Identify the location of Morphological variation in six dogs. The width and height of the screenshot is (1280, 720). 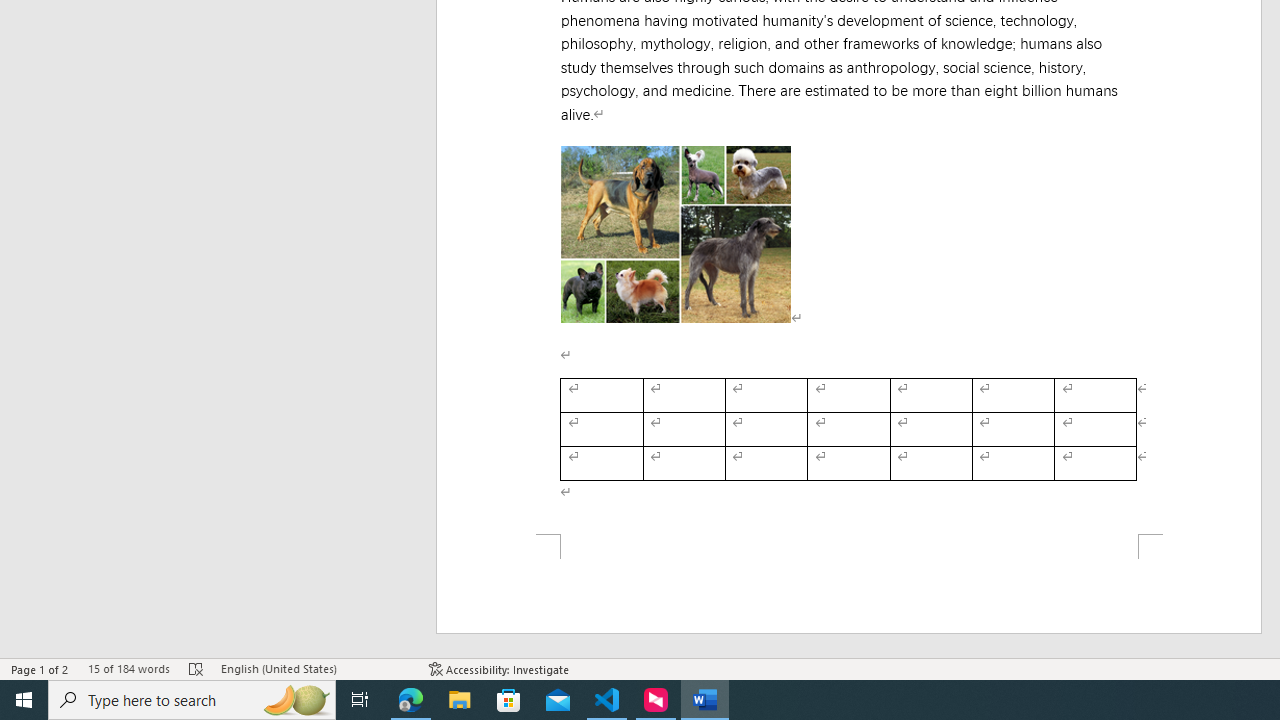
(676, 234).